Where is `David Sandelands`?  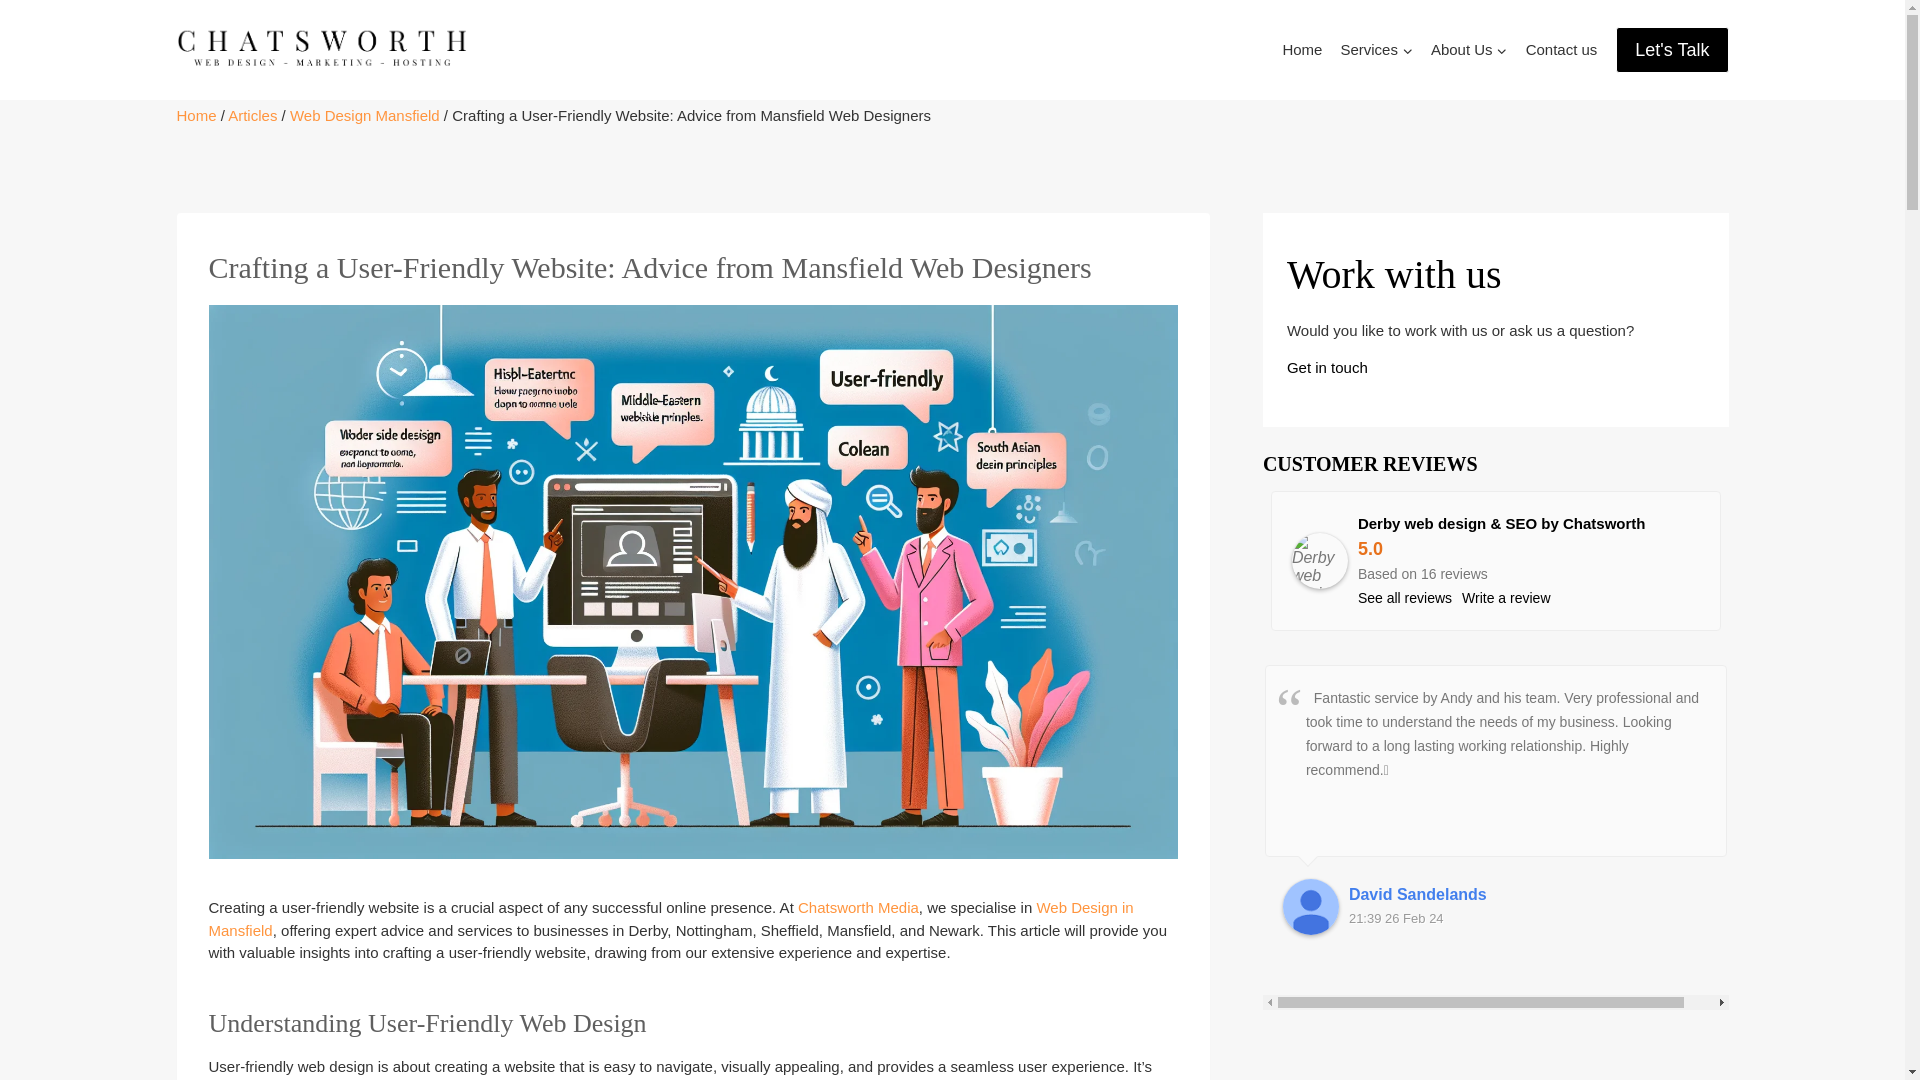 David Sandelands is located at coordinates (1528, 895).